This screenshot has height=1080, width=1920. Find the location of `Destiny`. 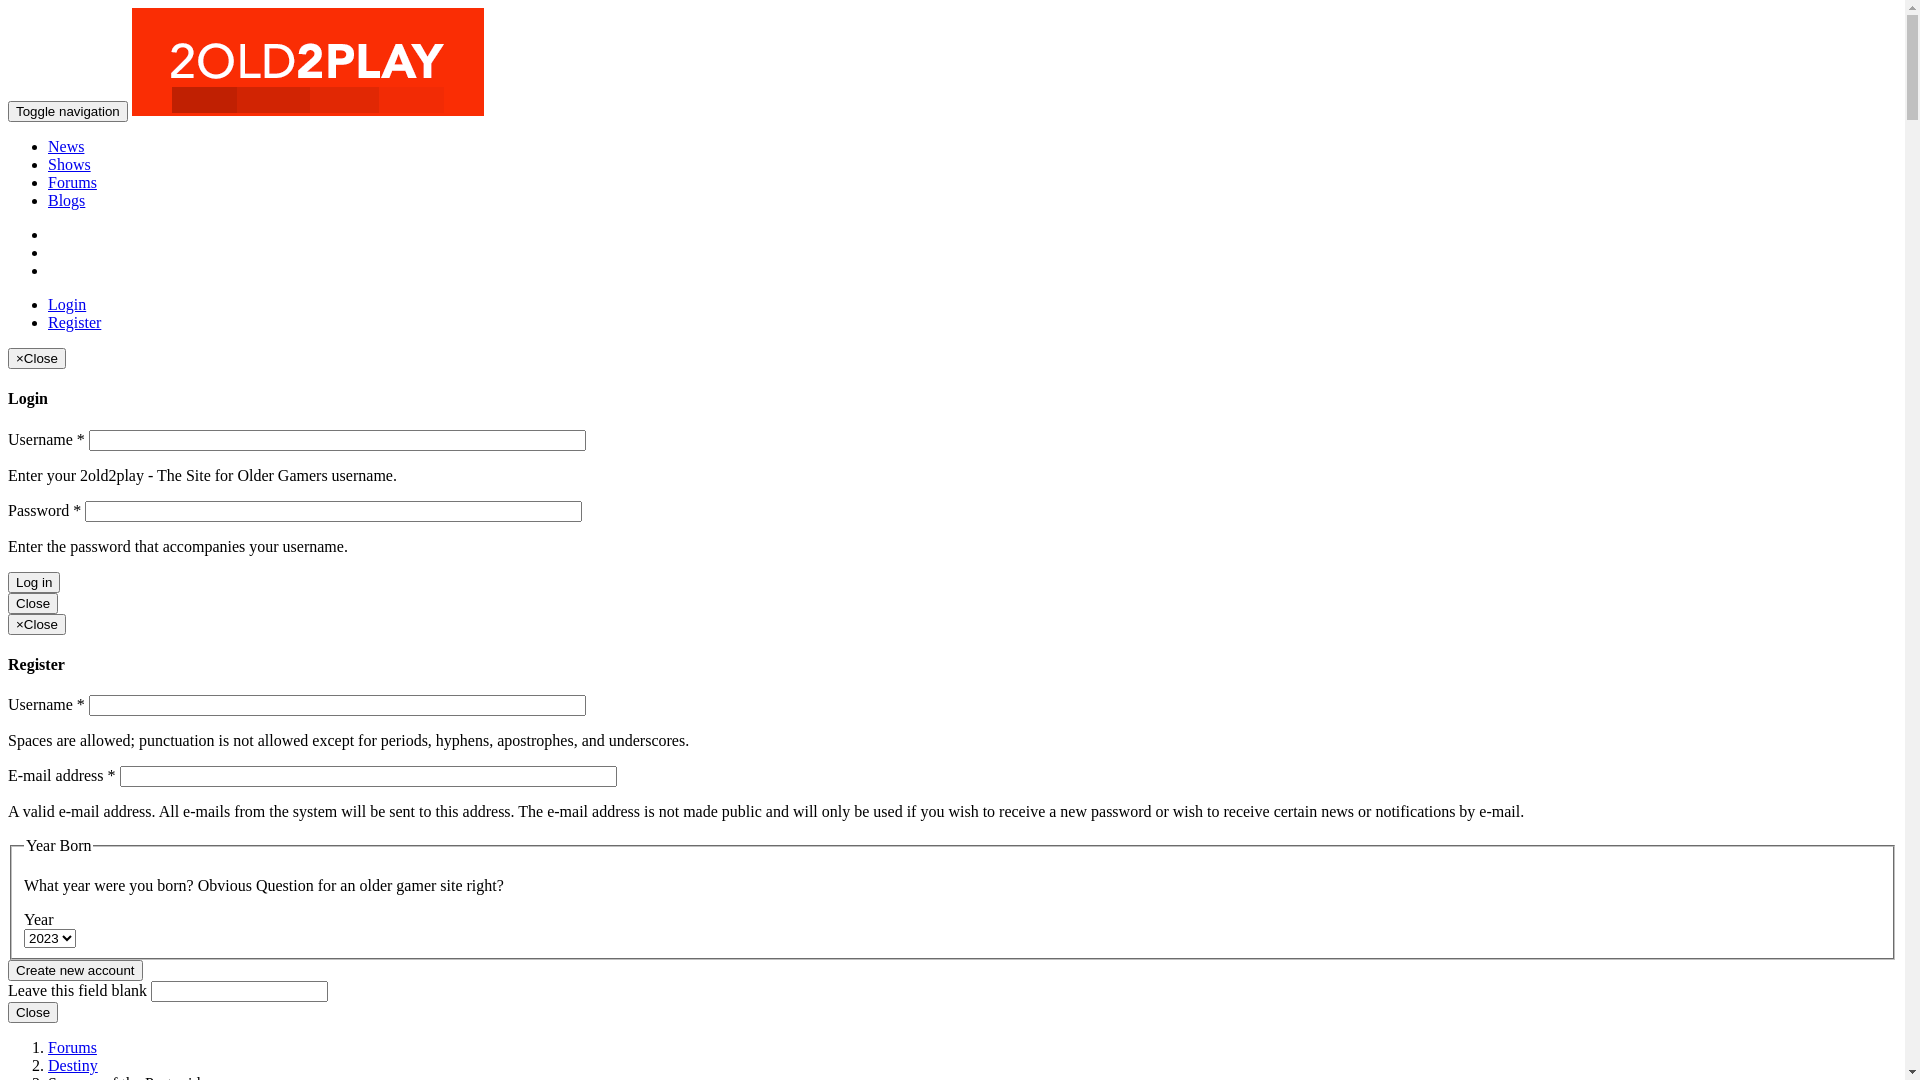

Destiny is located at coordinates (73, 1066).